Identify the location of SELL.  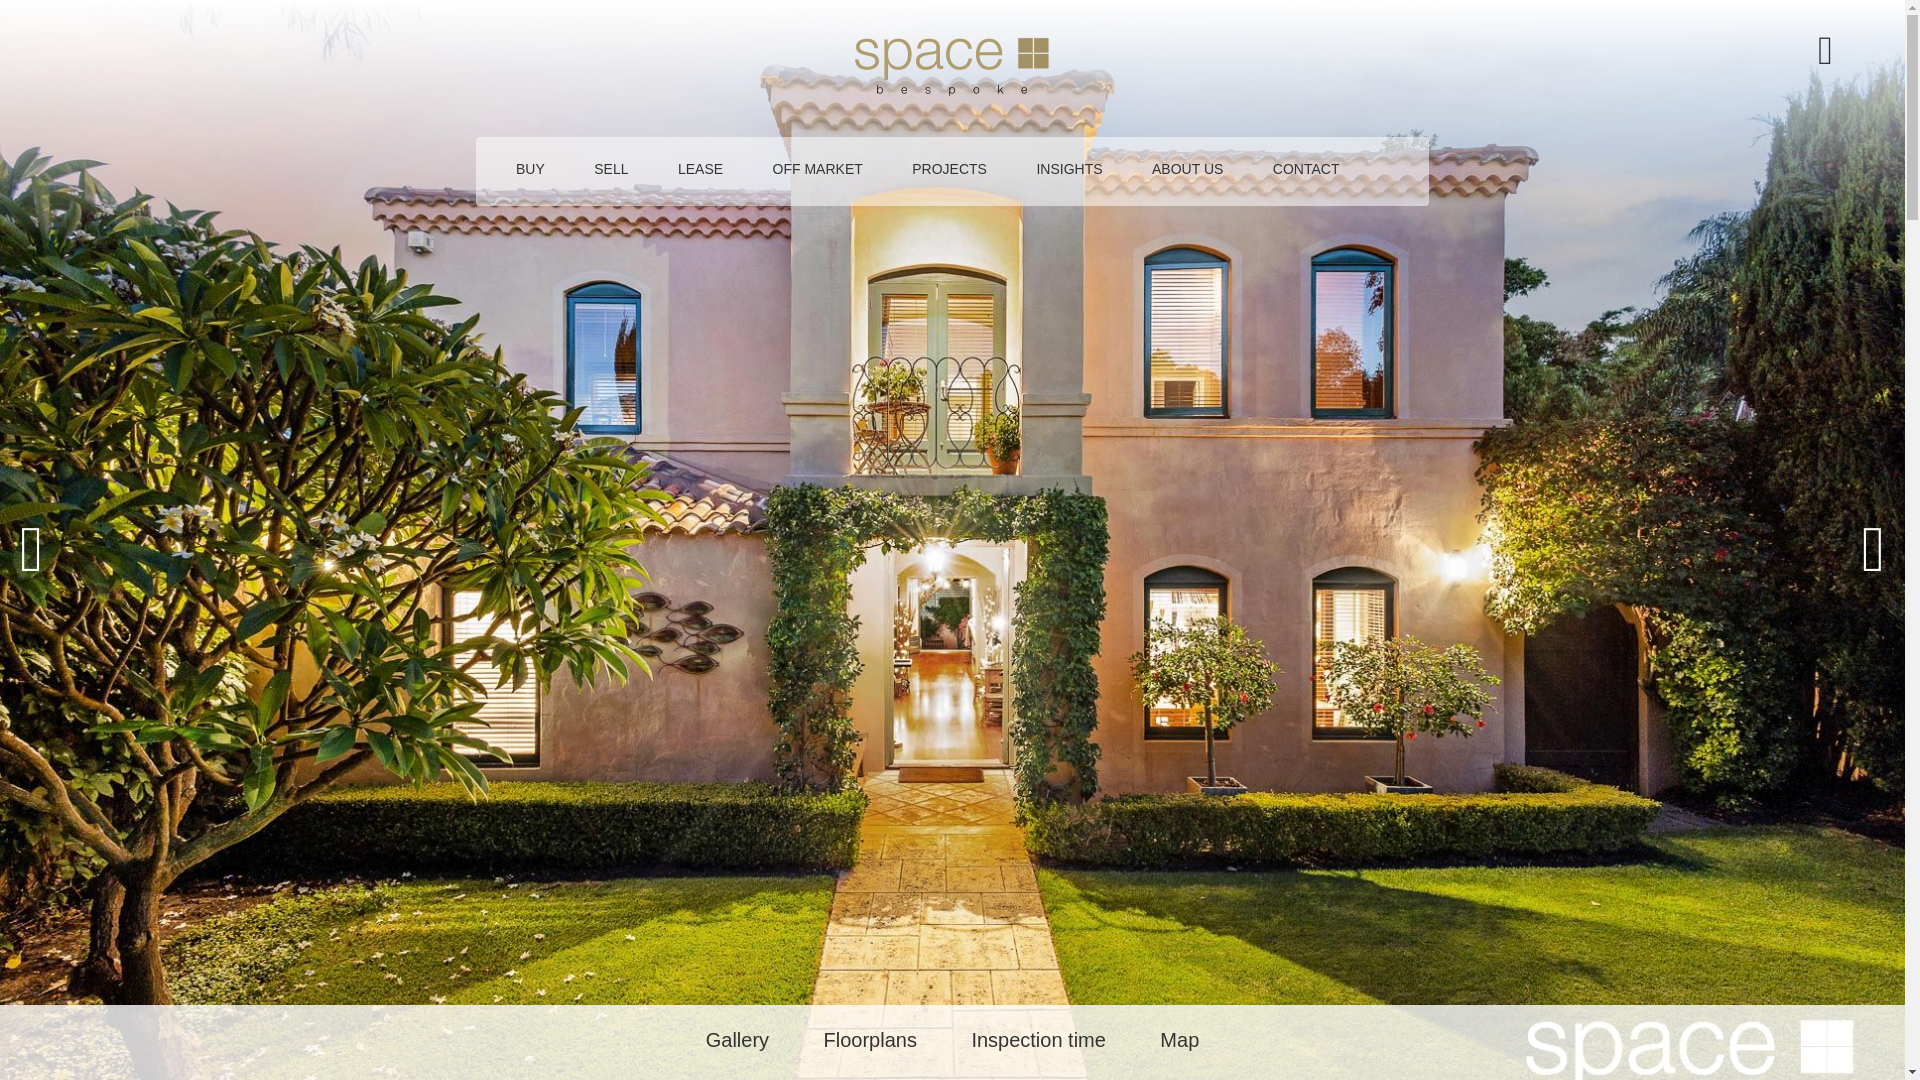
(610, 178).